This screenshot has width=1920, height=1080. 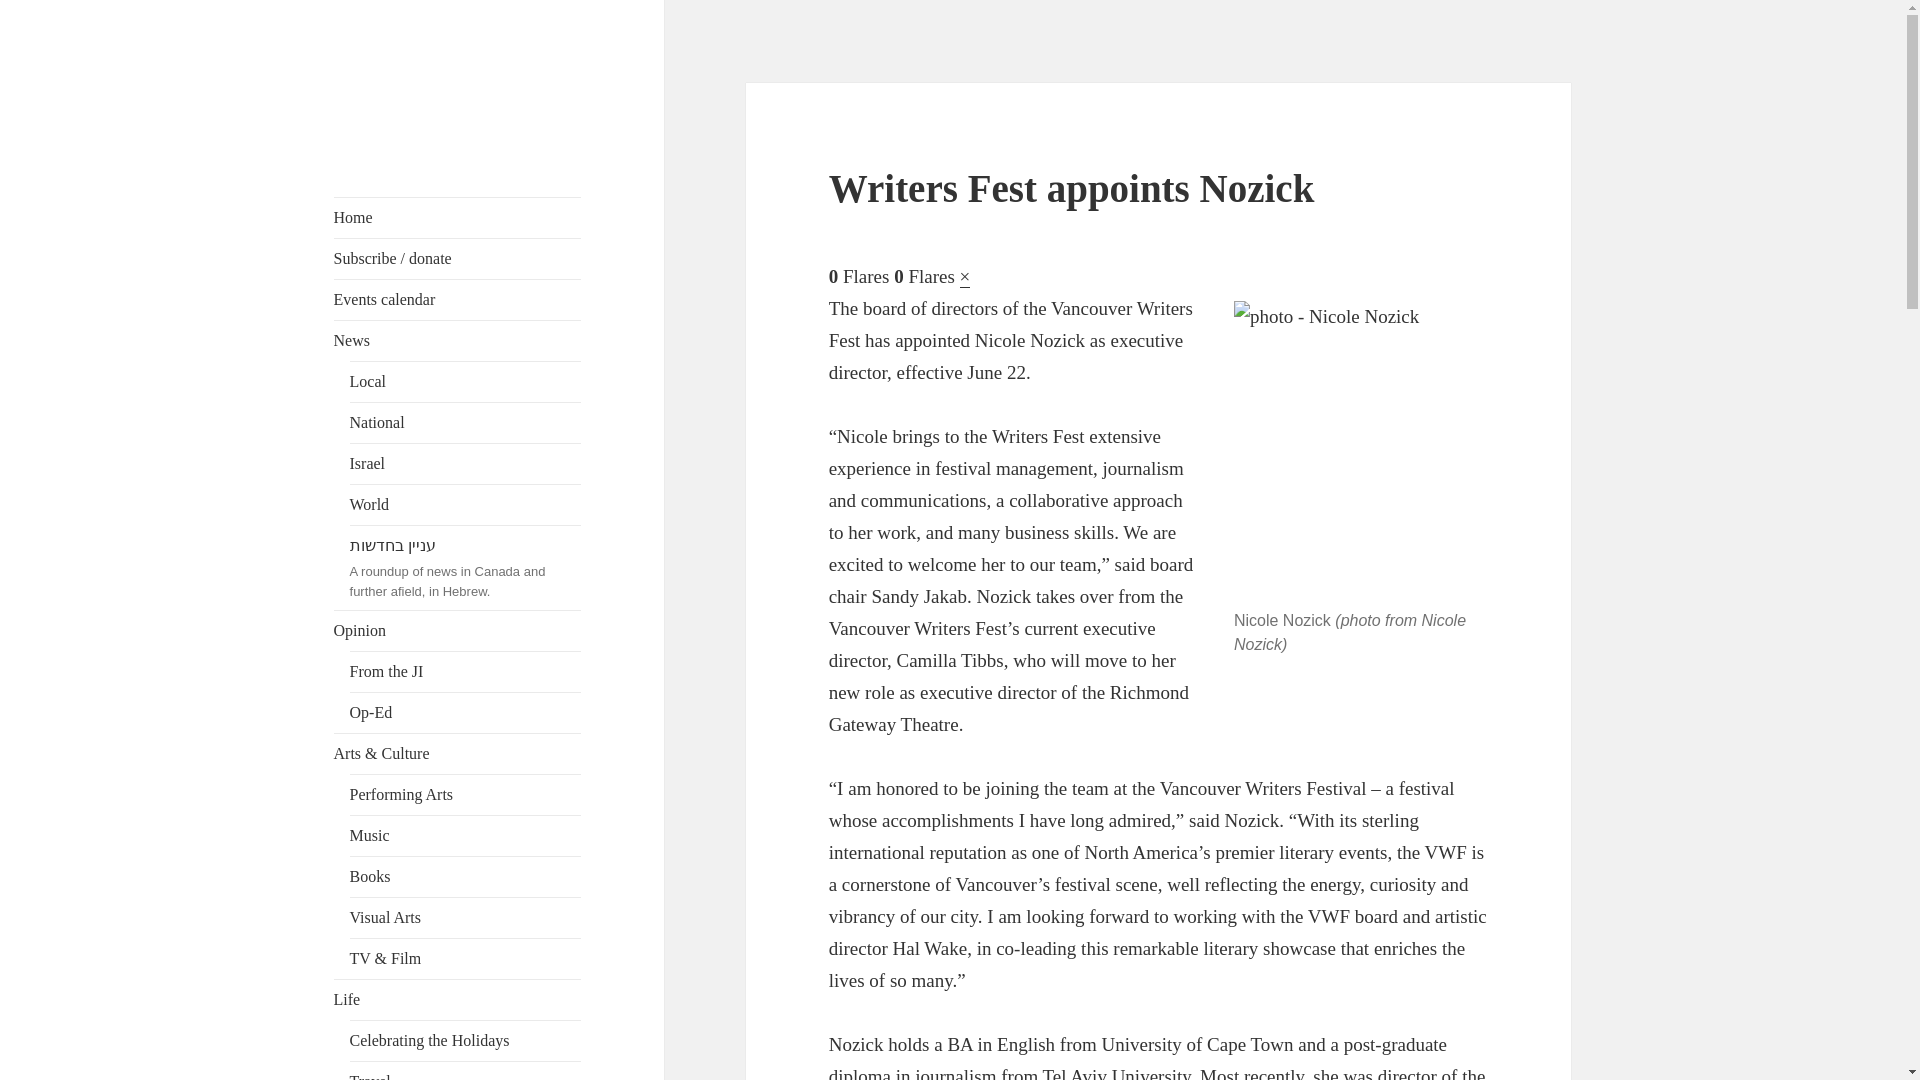 What do you see at coordinates (465, 918) in the screenshot?
I see `Visual Arts` at bounding box center [465, 918].